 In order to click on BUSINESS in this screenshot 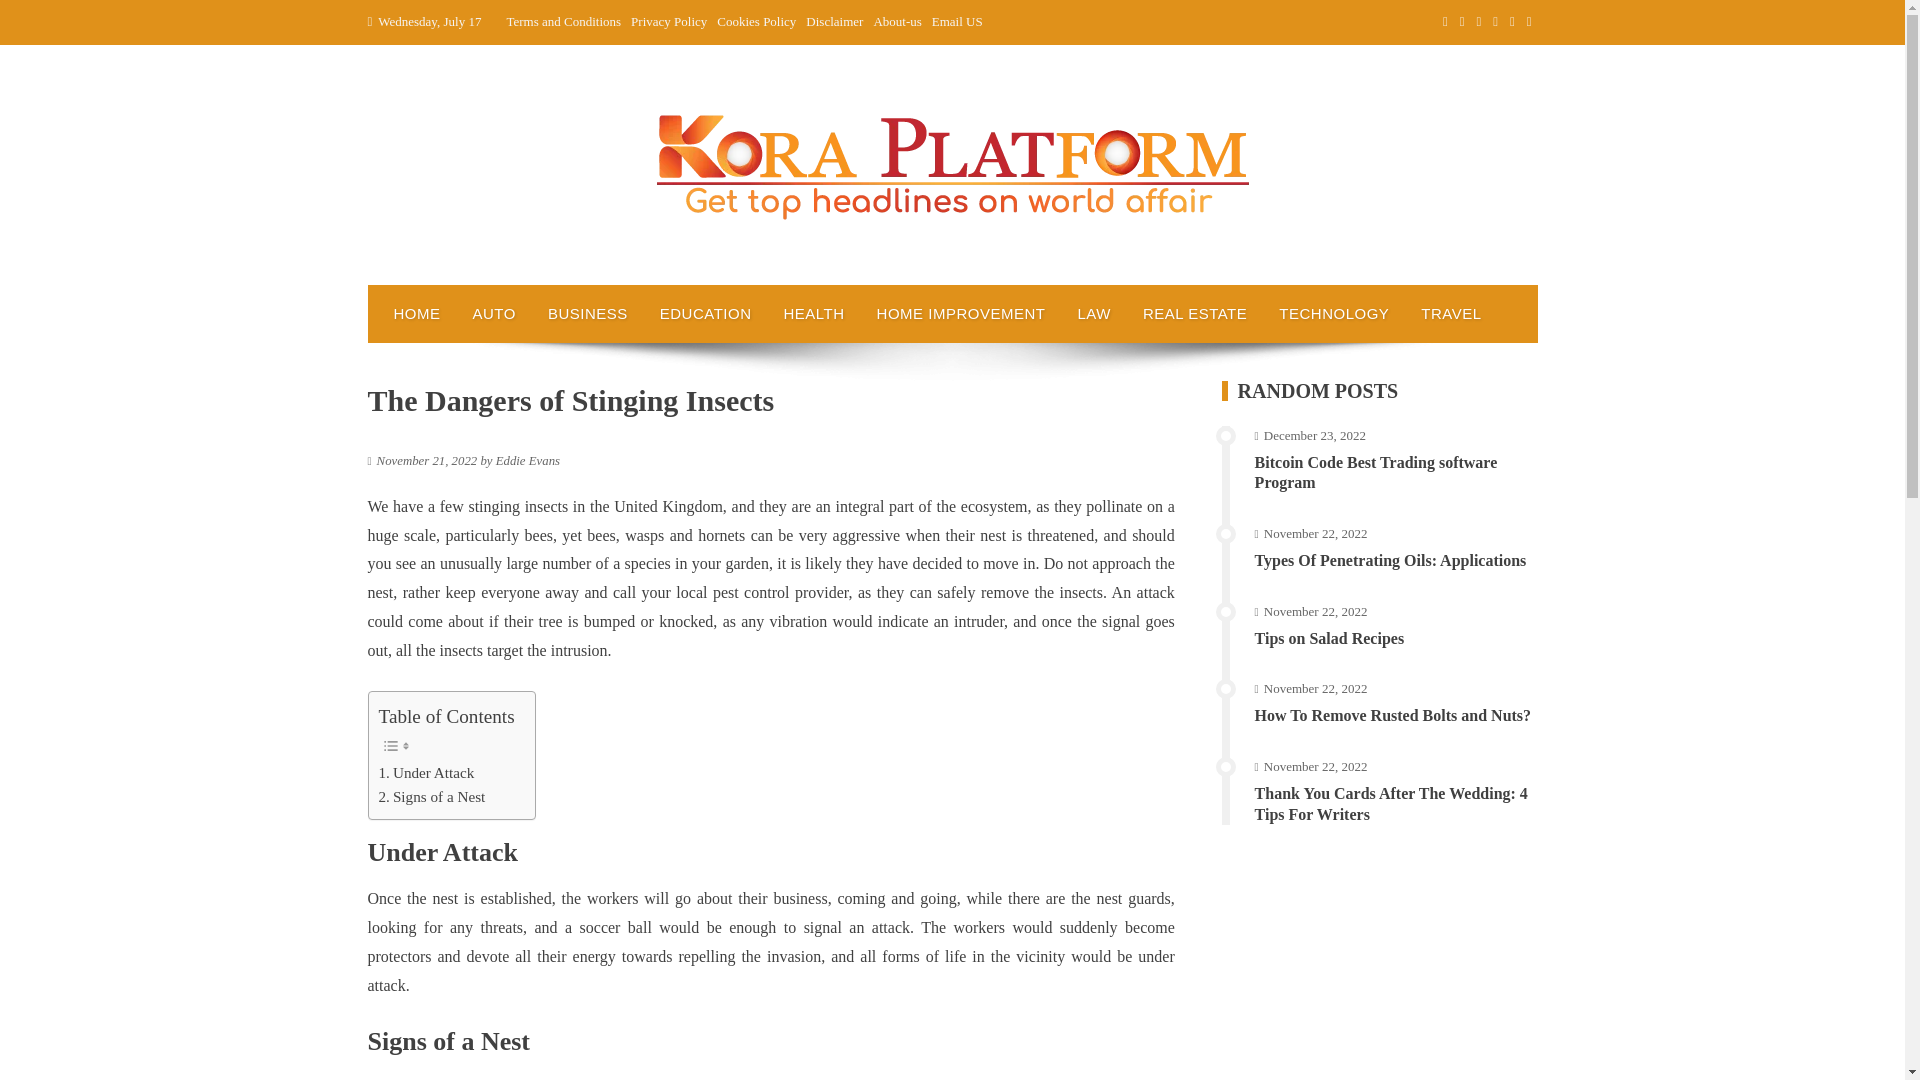, I will do `click(587, 314)`.